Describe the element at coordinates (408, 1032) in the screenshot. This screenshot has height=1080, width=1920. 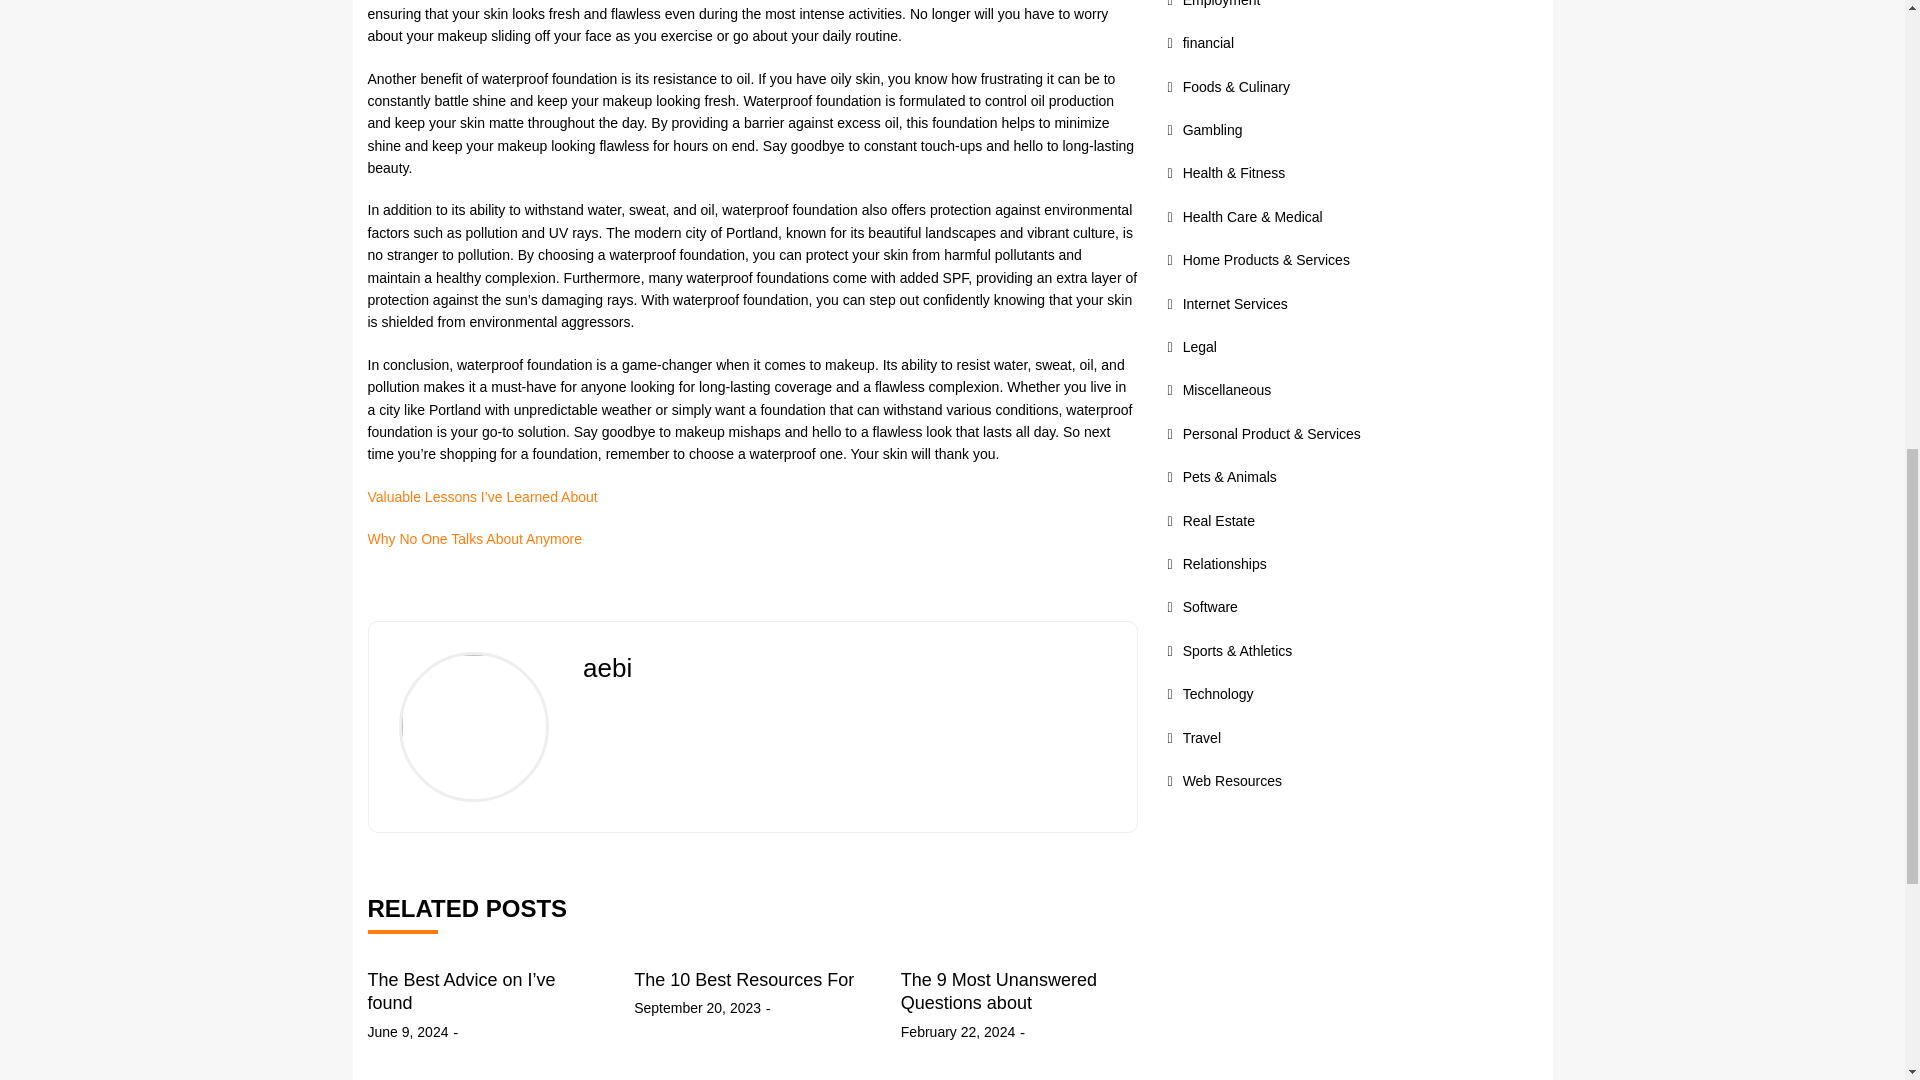
I see `June 9, 2024` at that location.